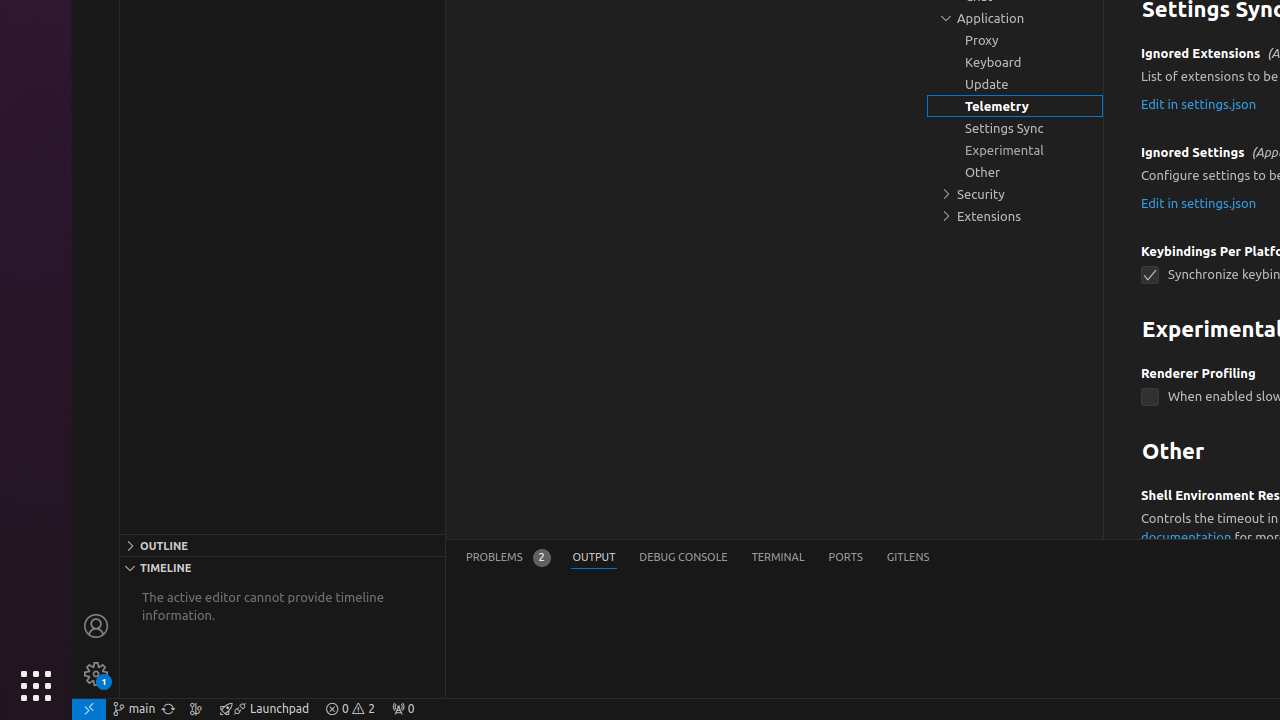 The height and width of the screenshot is (720, 1280). What do you see at coordinates (96, 674) in the screenshot?
I see `Manage - New Code update available.` at bounding box center [96, 674].